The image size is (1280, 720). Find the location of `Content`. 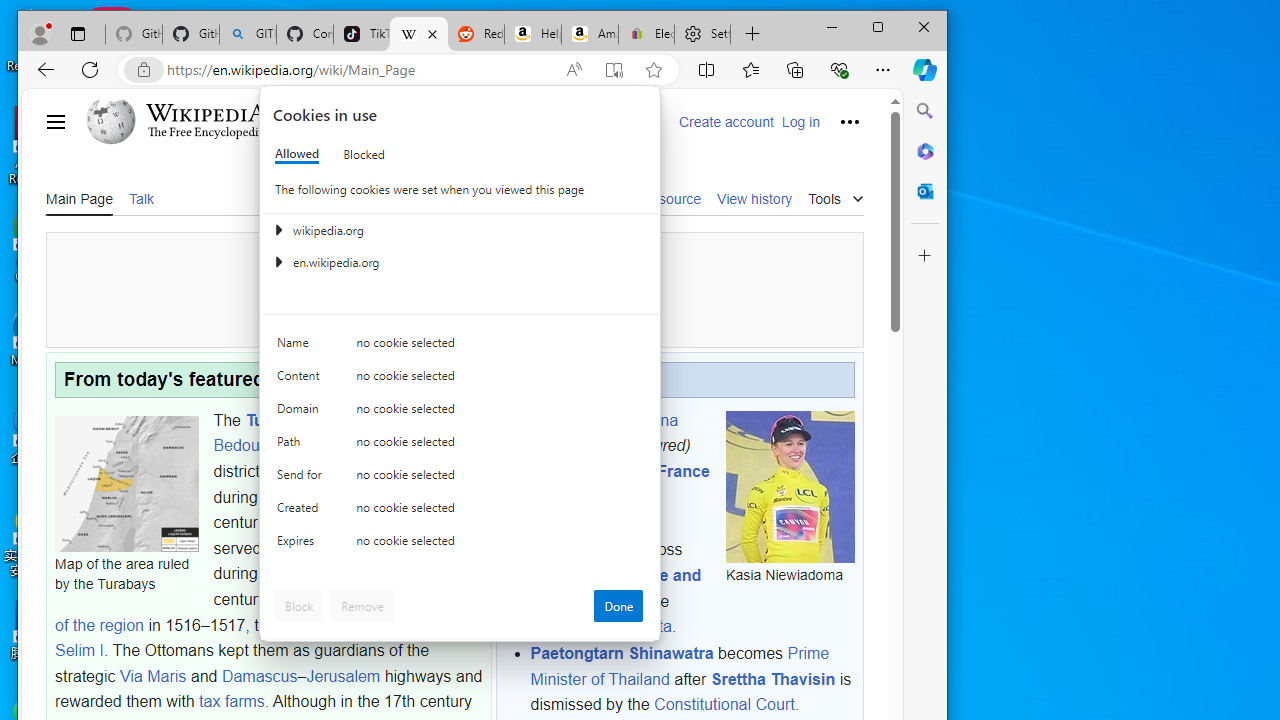

Content is located at coordinates (302, 380).